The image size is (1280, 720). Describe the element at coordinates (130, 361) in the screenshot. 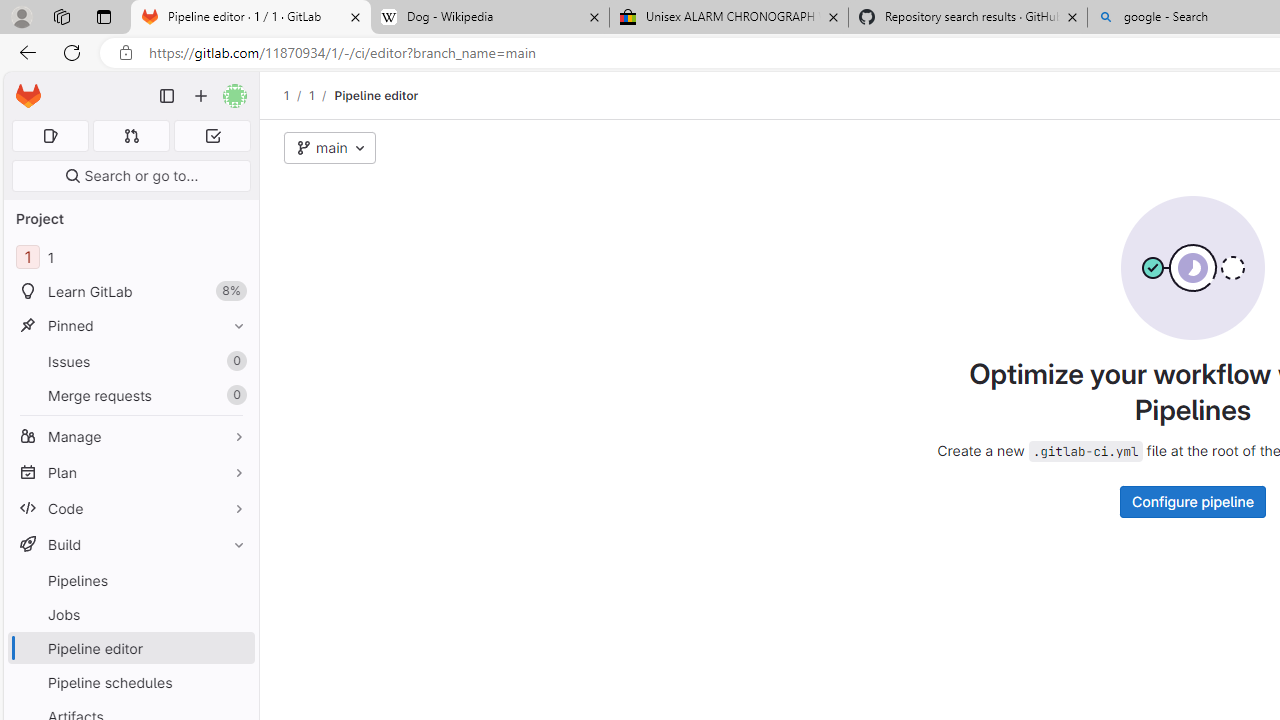

I see `Issues 0` at that location.